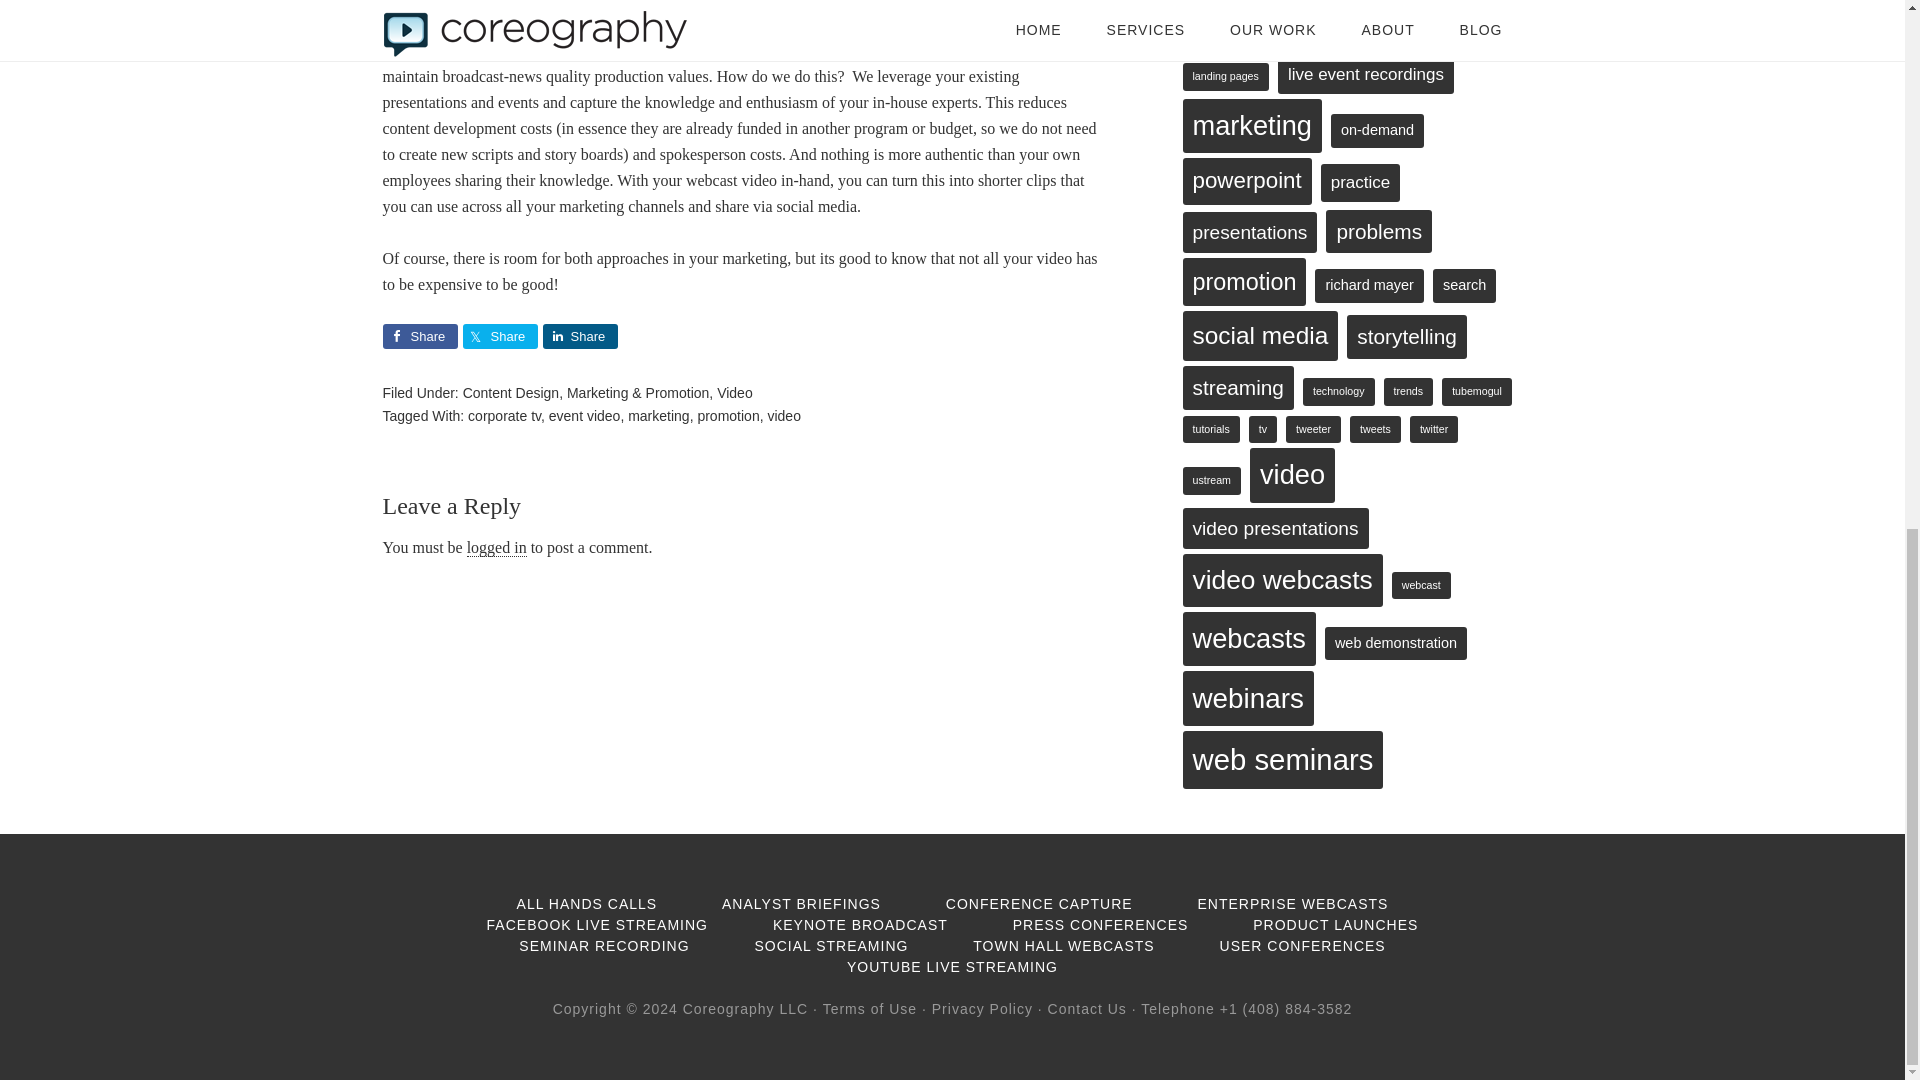  What do you see at coordinates (658, 416) in the screenshot?
I see `marketing` at bounding box center [658, 416].